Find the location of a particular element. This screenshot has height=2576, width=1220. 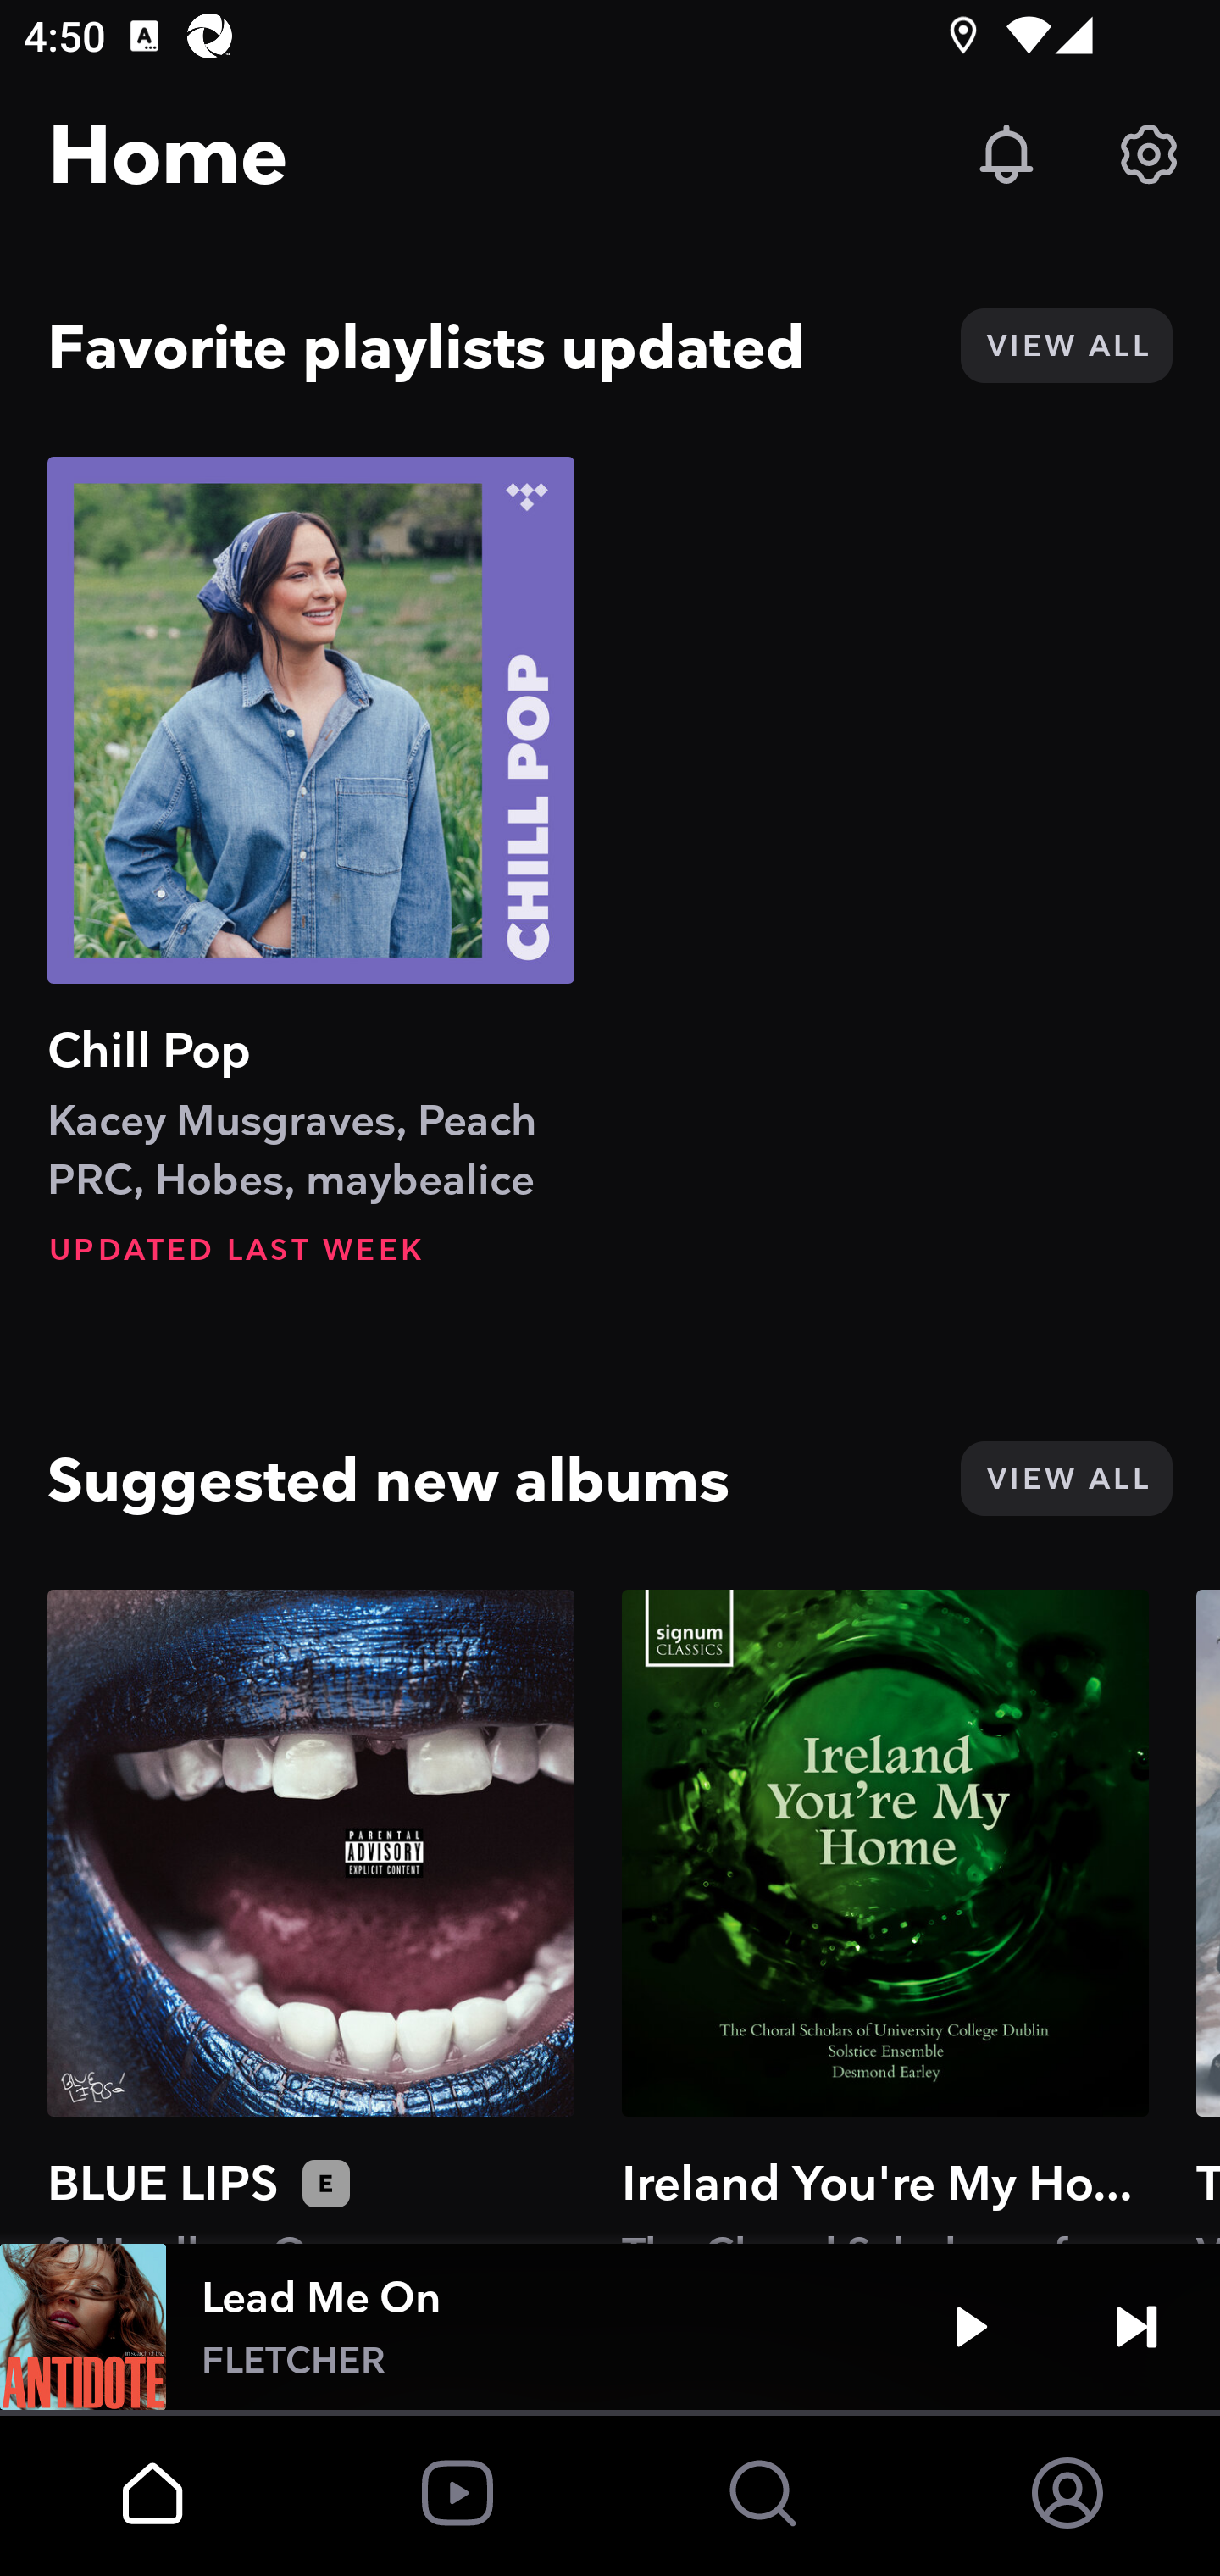

VIEW ALL is located at coordinates (1066, 1478).